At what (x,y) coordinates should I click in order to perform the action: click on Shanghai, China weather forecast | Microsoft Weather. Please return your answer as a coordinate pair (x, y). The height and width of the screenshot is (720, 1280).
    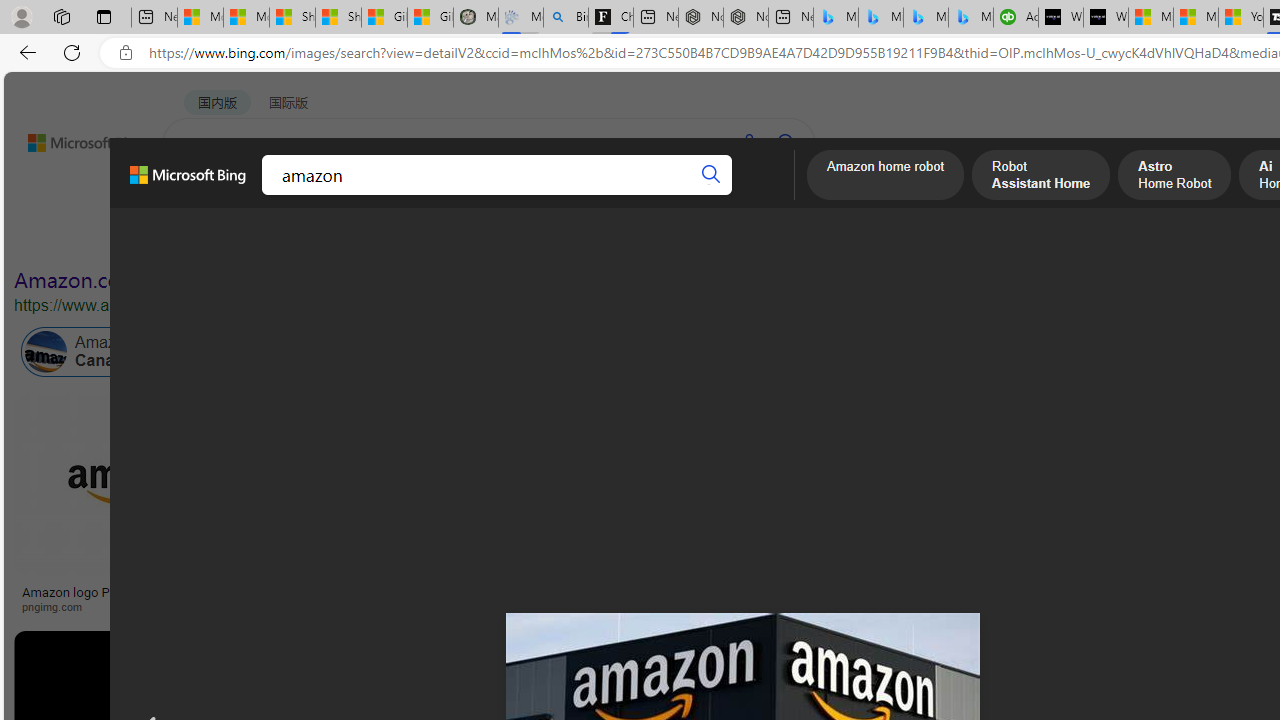
    Looking at the image, I should click on (338, 18).